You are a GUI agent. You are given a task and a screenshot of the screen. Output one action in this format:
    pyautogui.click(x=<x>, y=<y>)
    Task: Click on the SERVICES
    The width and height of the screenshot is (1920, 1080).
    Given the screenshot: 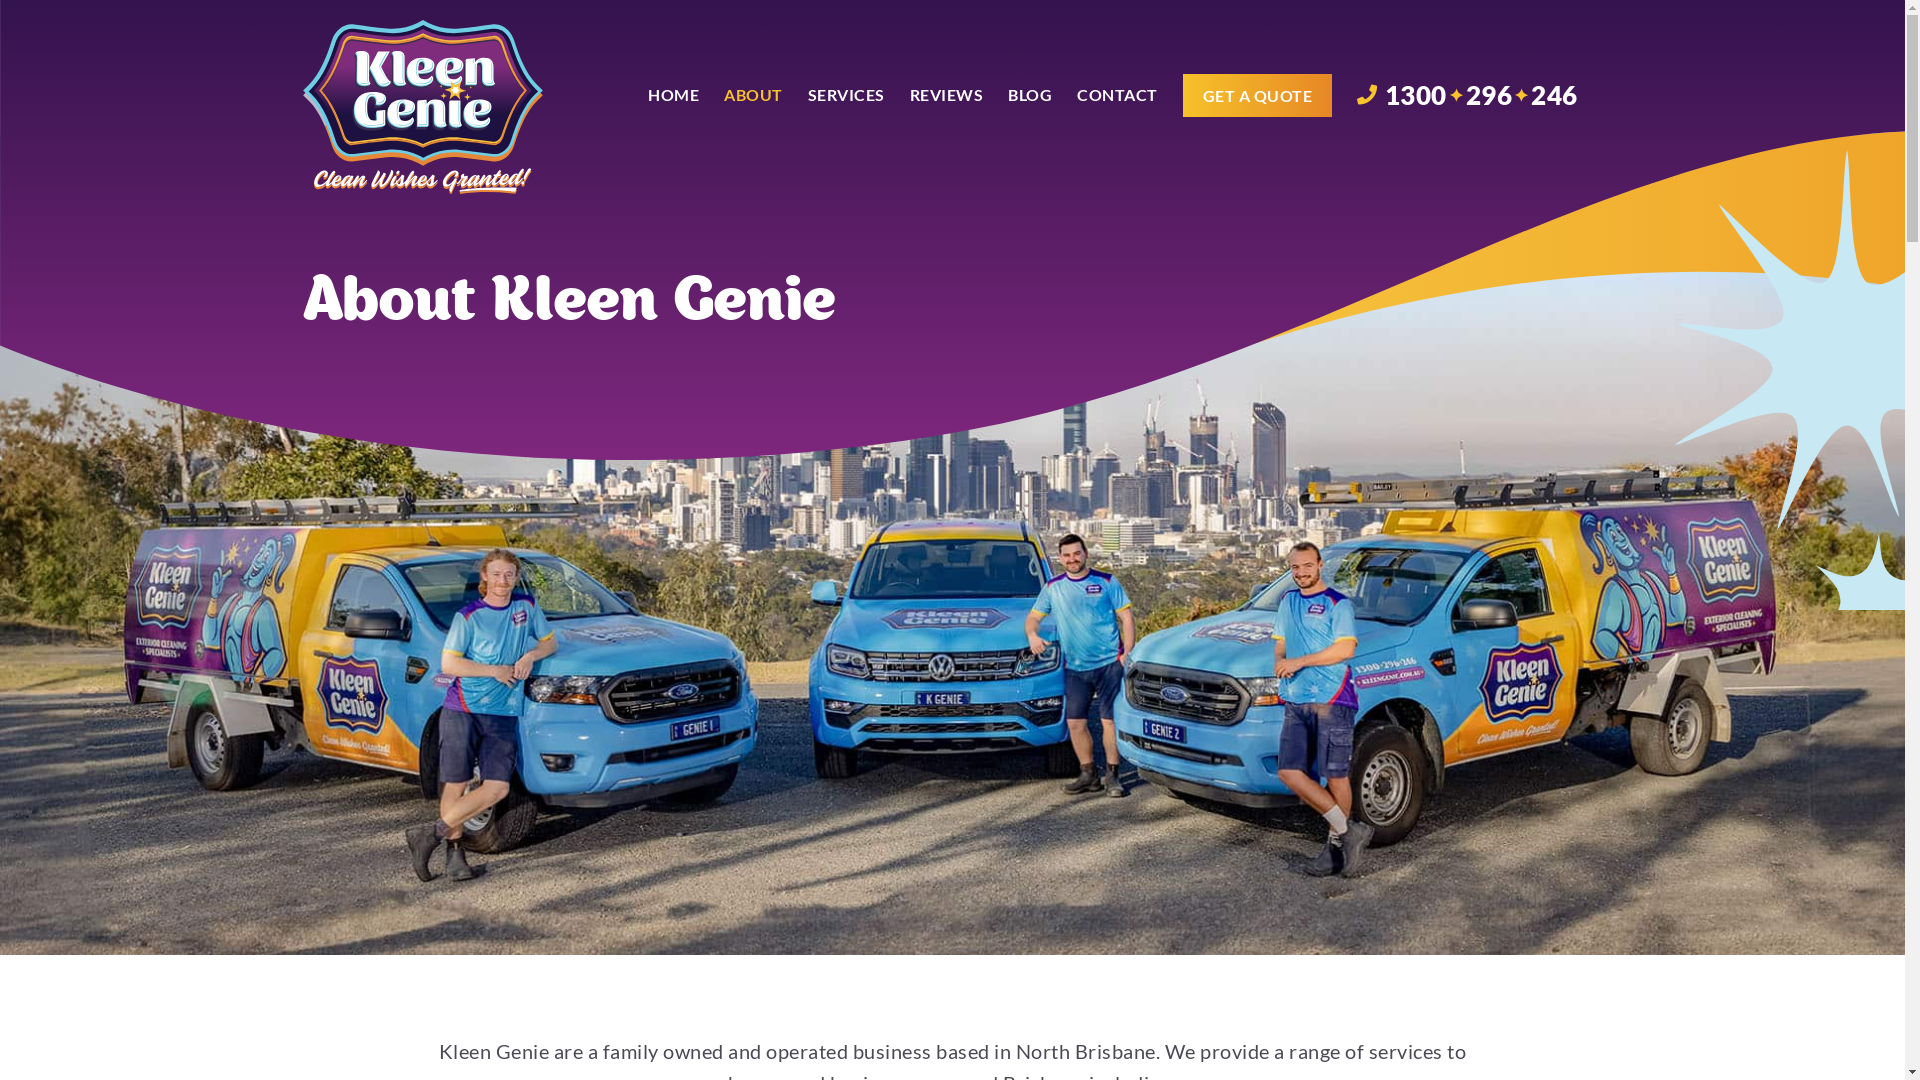 What is the action you would take?
    pyautogui.click(x=846, y=95)
    